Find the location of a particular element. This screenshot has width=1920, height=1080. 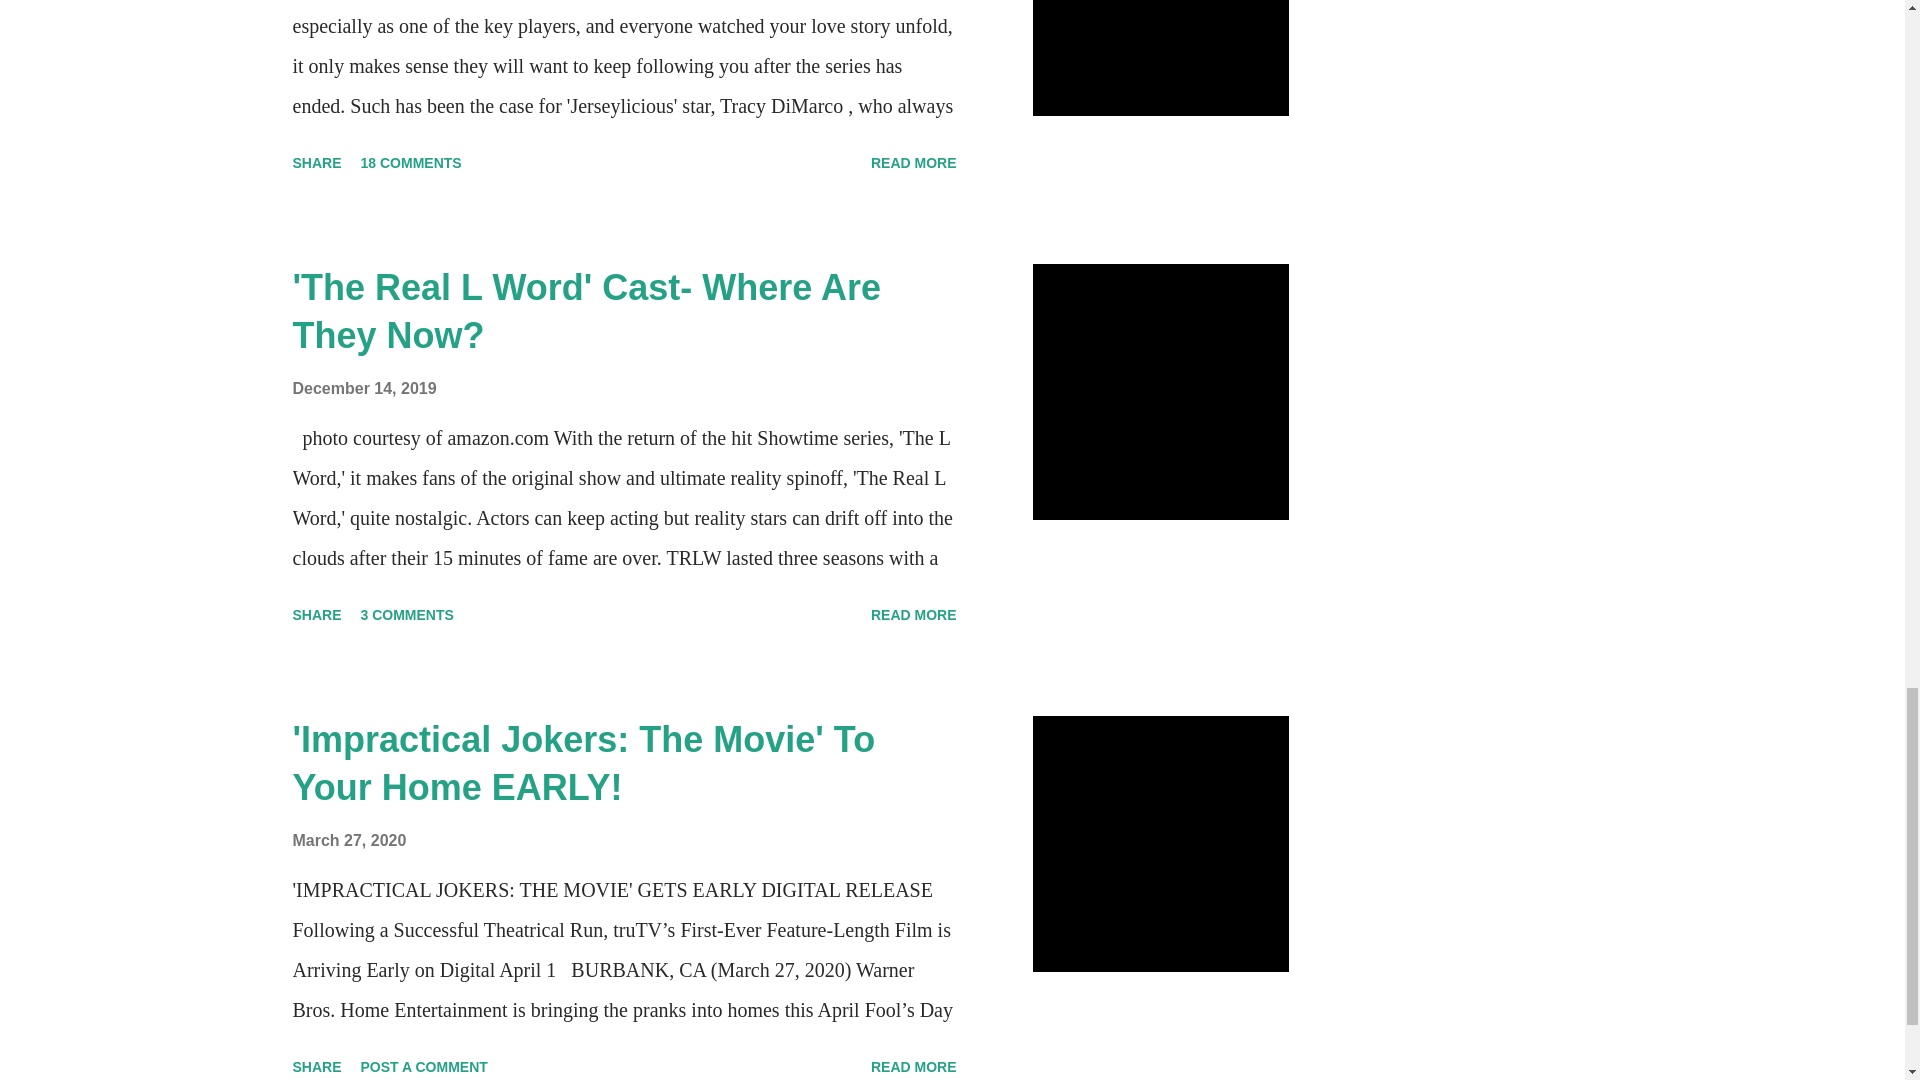

3 COMMENTS is located at coordinates (408, 614).